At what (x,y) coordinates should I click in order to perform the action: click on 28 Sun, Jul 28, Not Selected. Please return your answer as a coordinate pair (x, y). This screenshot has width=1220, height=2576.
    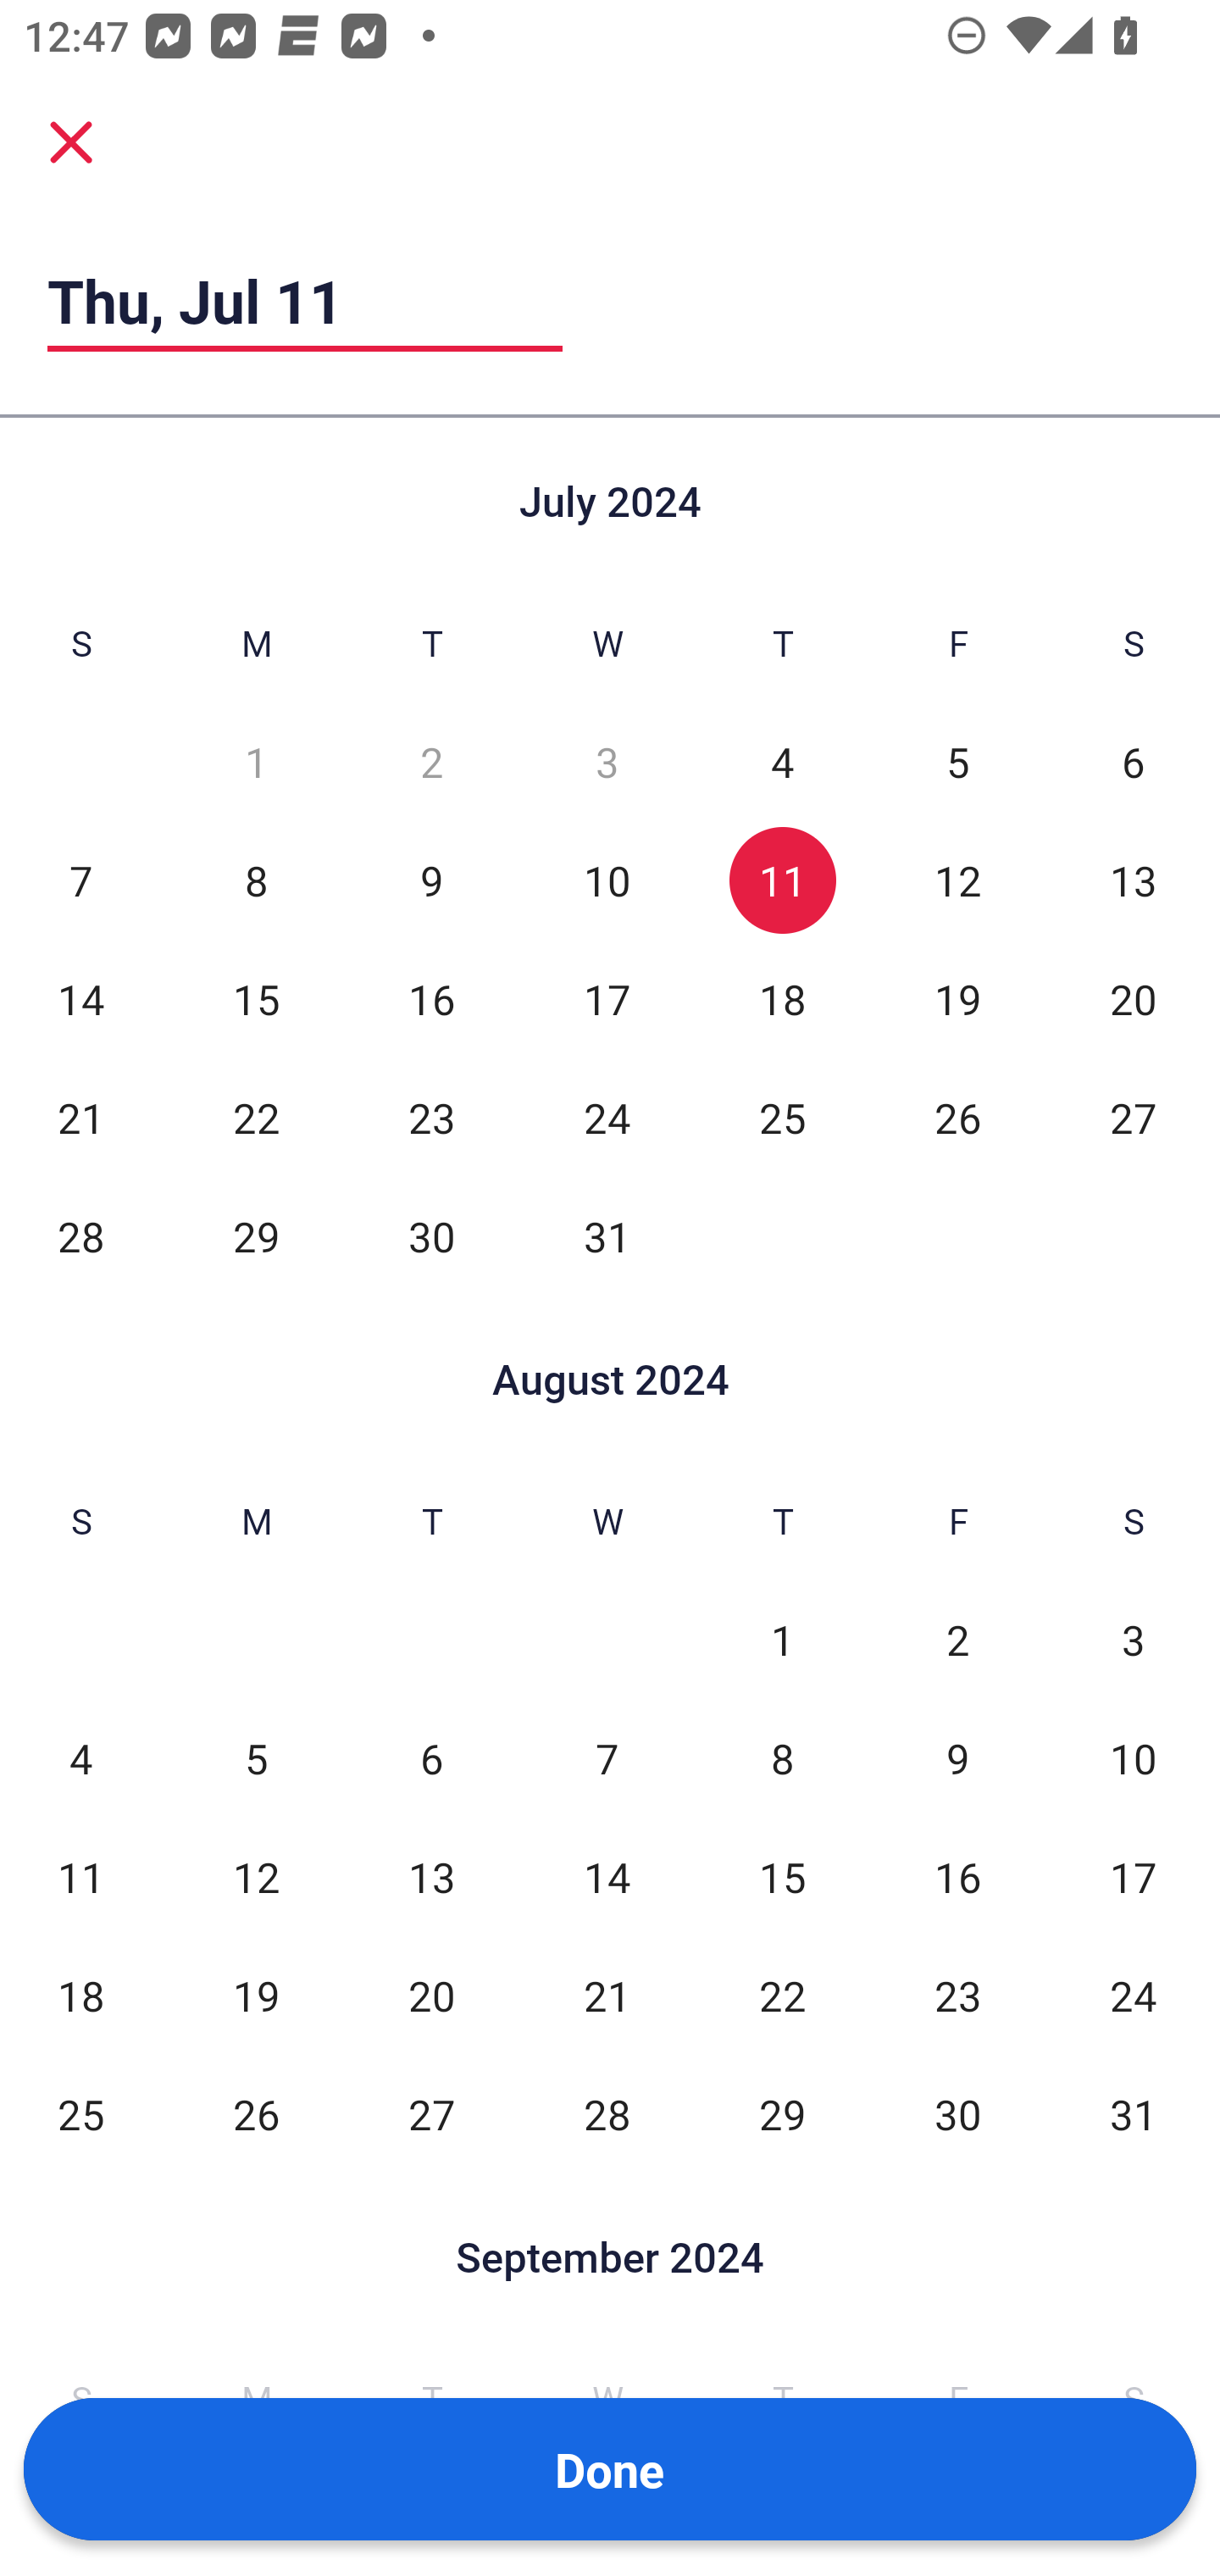
    Looking at the image, I should click on (80, 1236).